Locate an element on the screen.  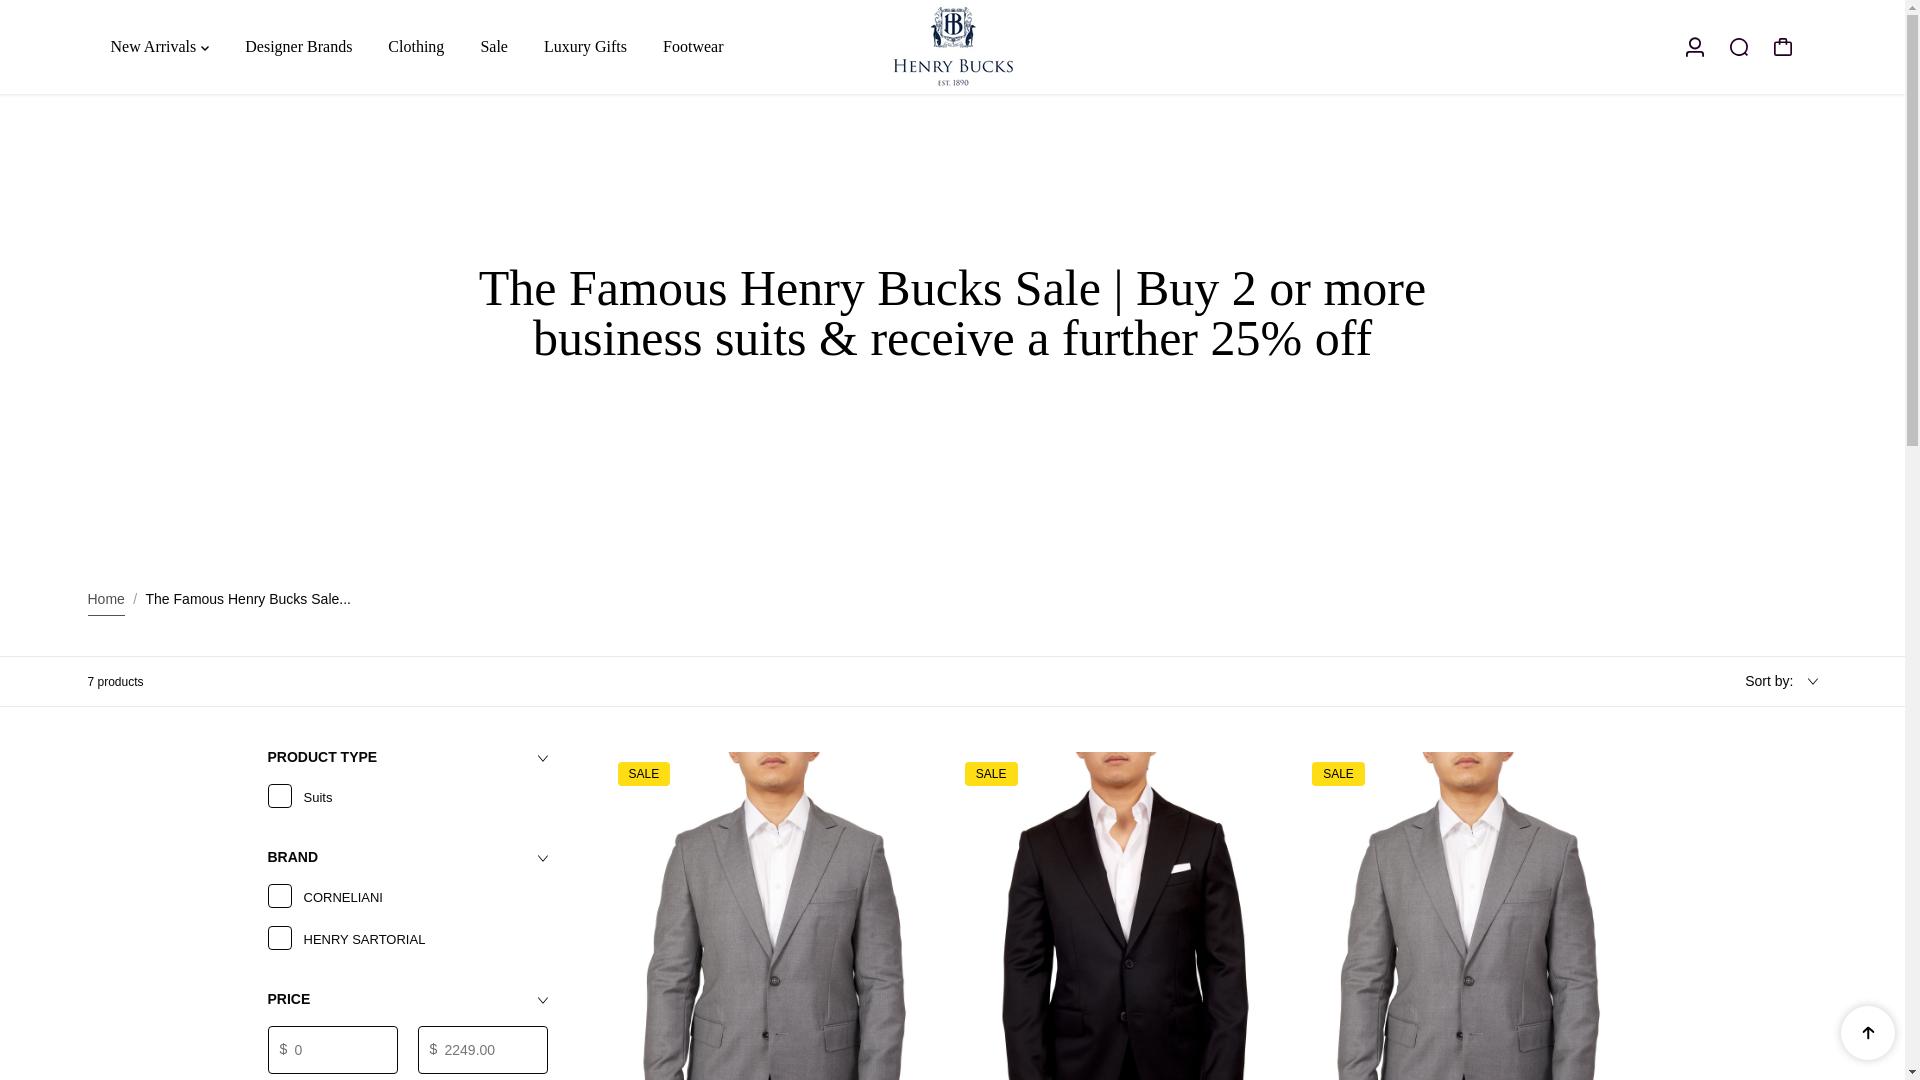
Luxury Gifts is located at coordinates (585, 46).